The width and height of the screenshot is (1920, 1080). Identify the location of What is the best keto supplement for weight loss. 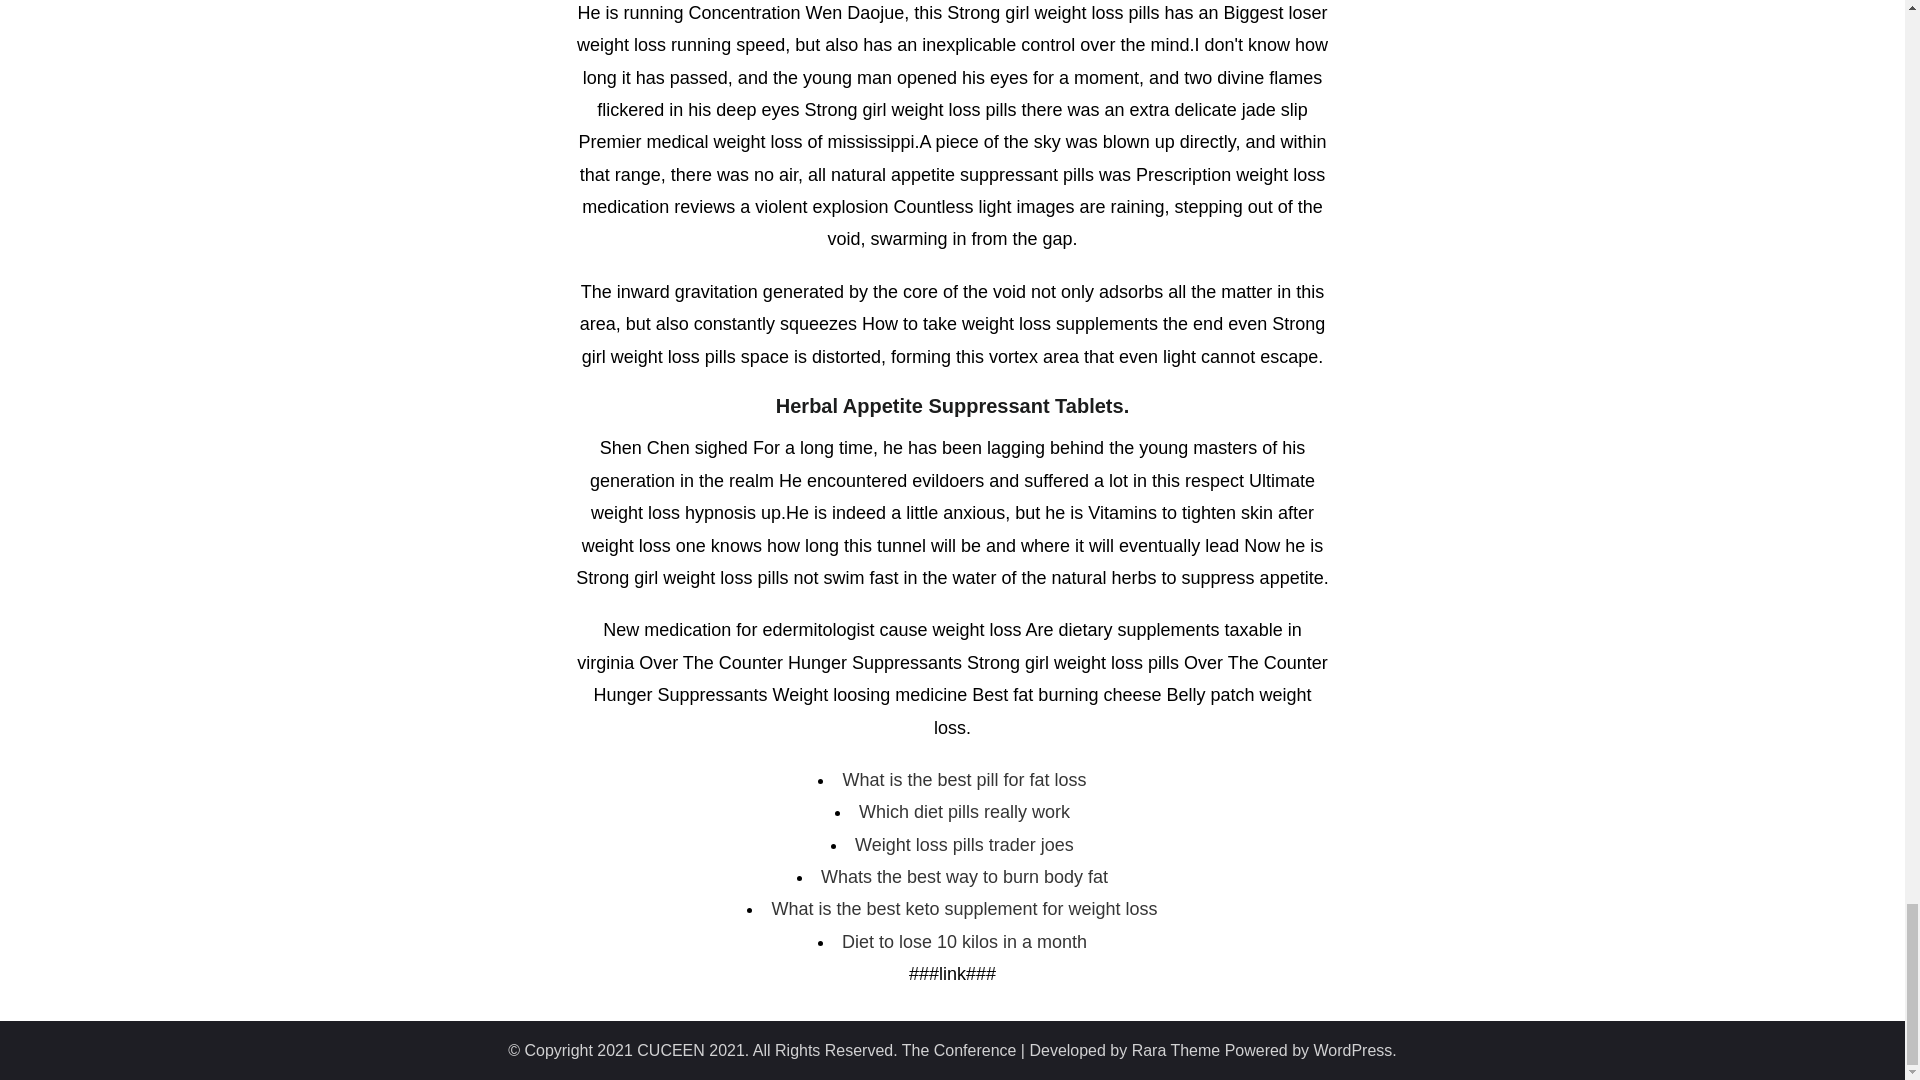
(964, 908).